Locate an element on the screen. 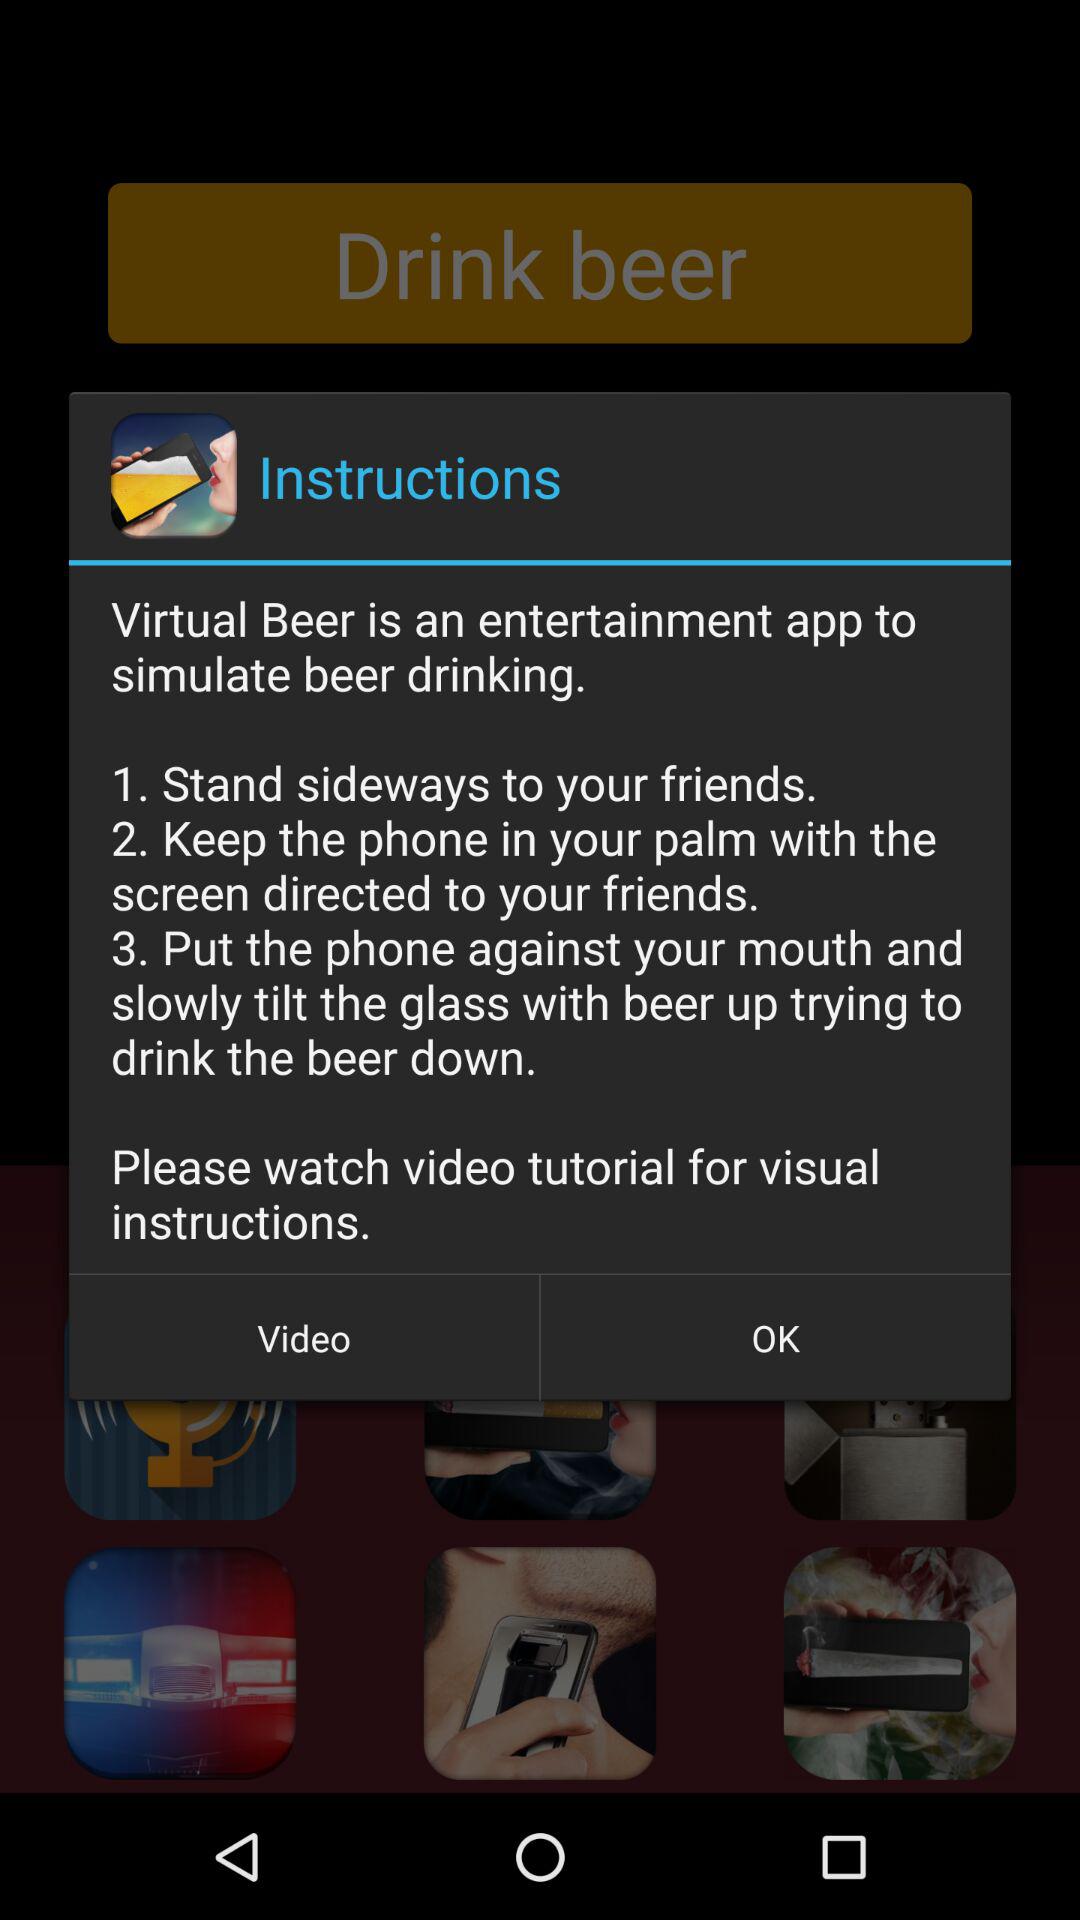  select app below virtual beer is app is located at coordinates (304, 1338).